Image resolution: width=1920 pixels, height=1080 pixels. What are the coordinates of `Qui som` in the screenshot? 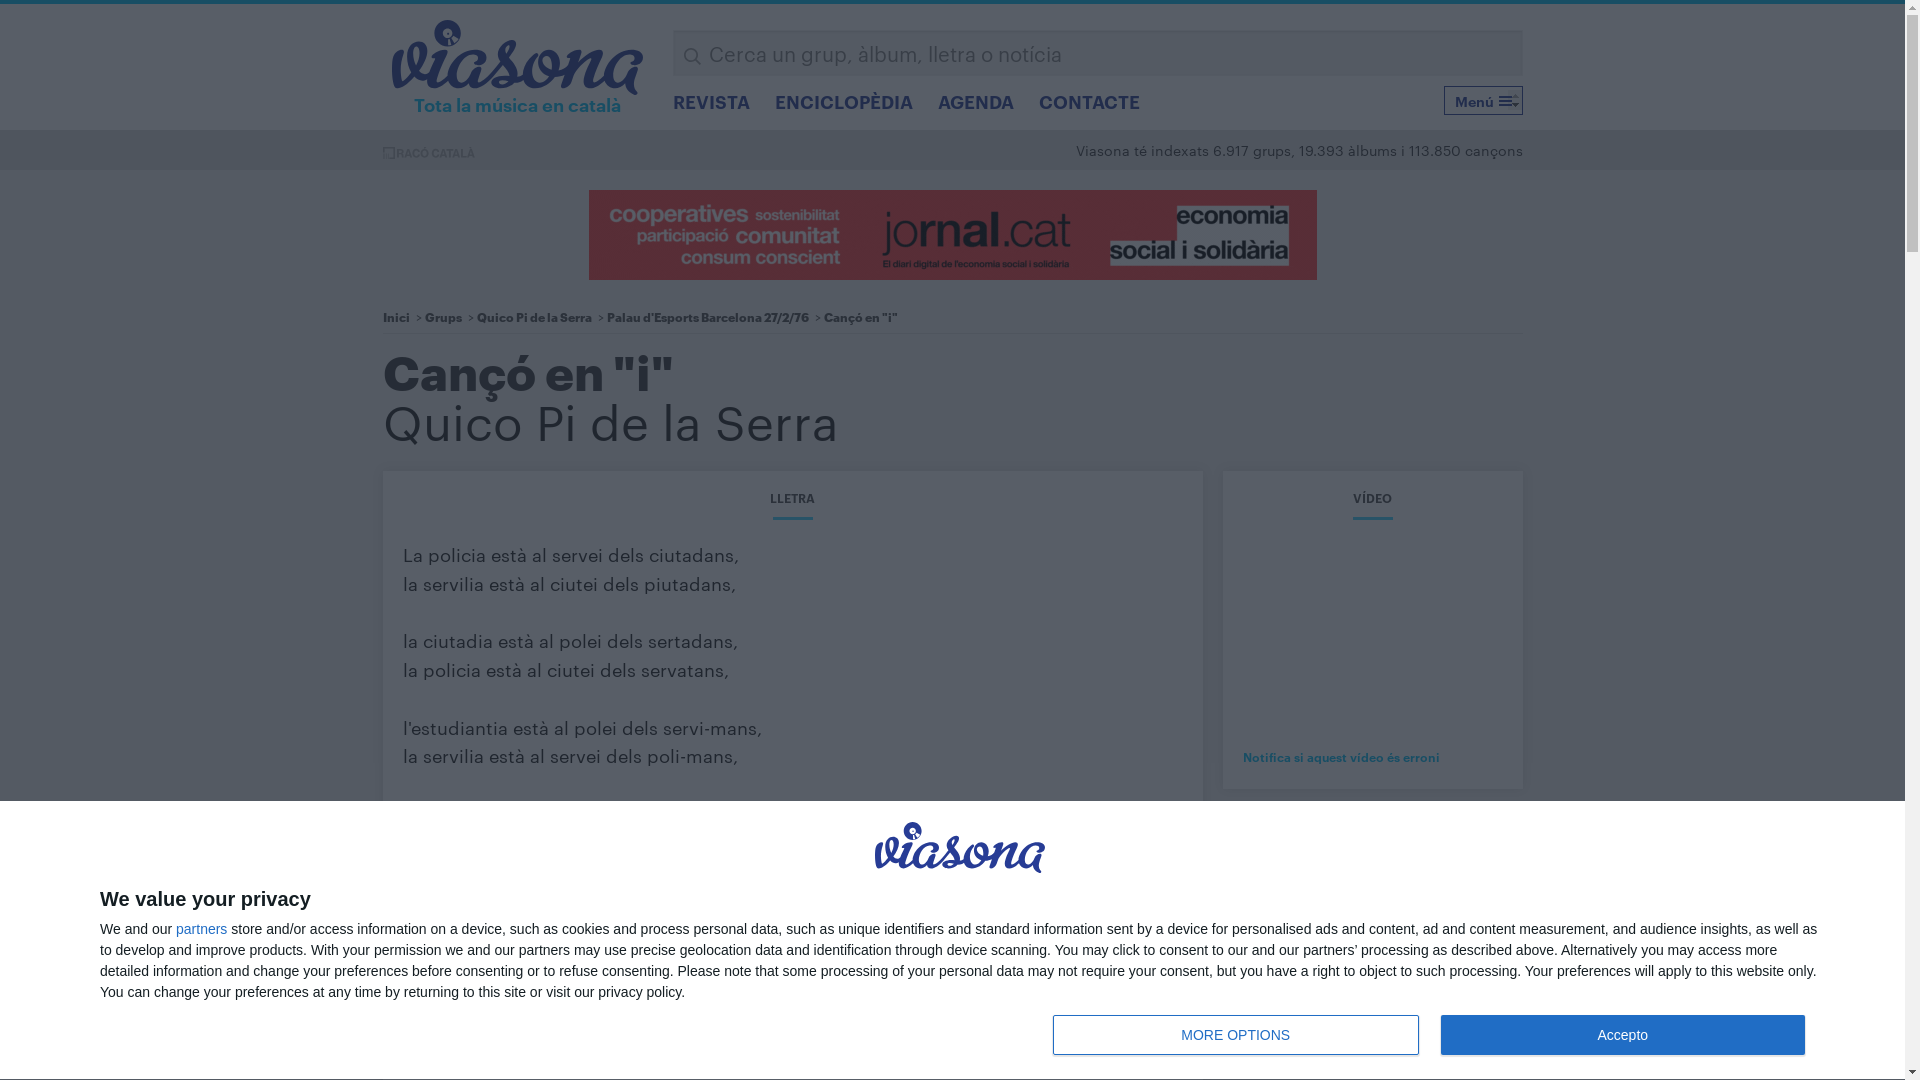 It's located at (1122, 1045).